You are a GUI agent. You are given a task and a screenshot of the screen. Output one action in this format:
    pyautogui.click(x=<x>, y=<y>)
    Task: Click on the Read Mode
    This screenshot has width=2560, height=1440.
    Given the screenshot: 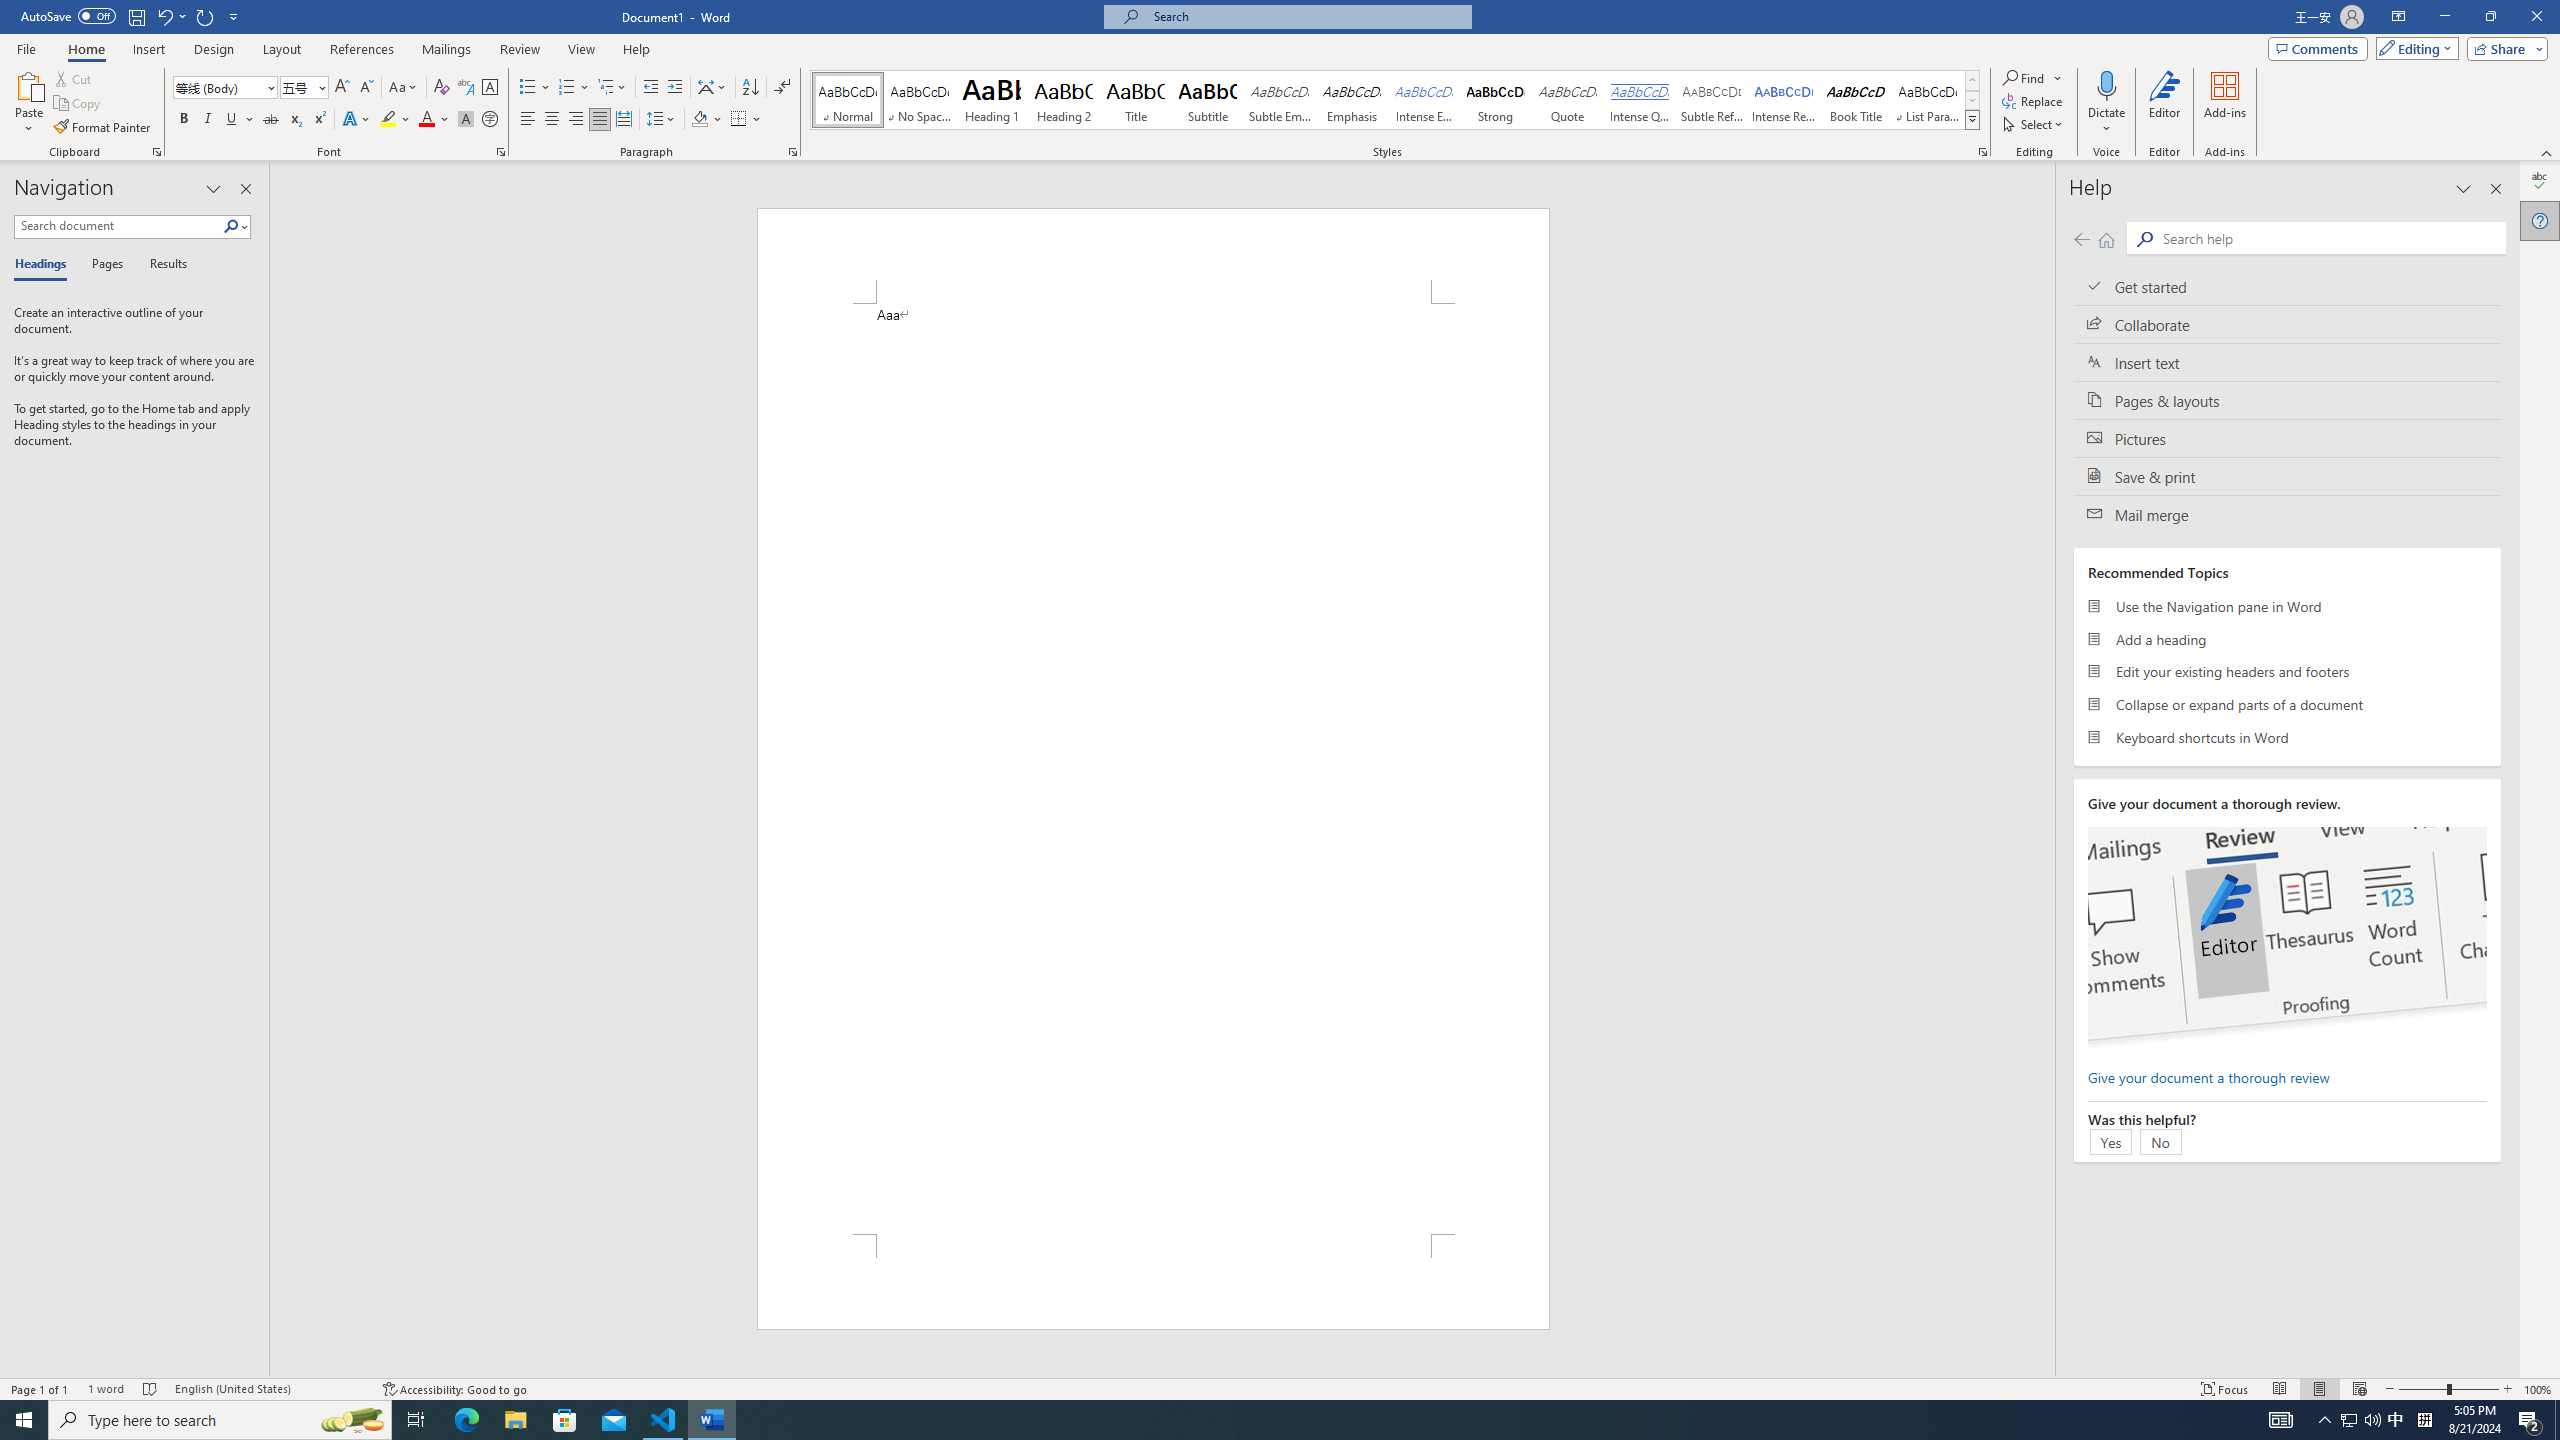 What is the action you would take?
    pyautogui.click(x=2279, y=1389)
    